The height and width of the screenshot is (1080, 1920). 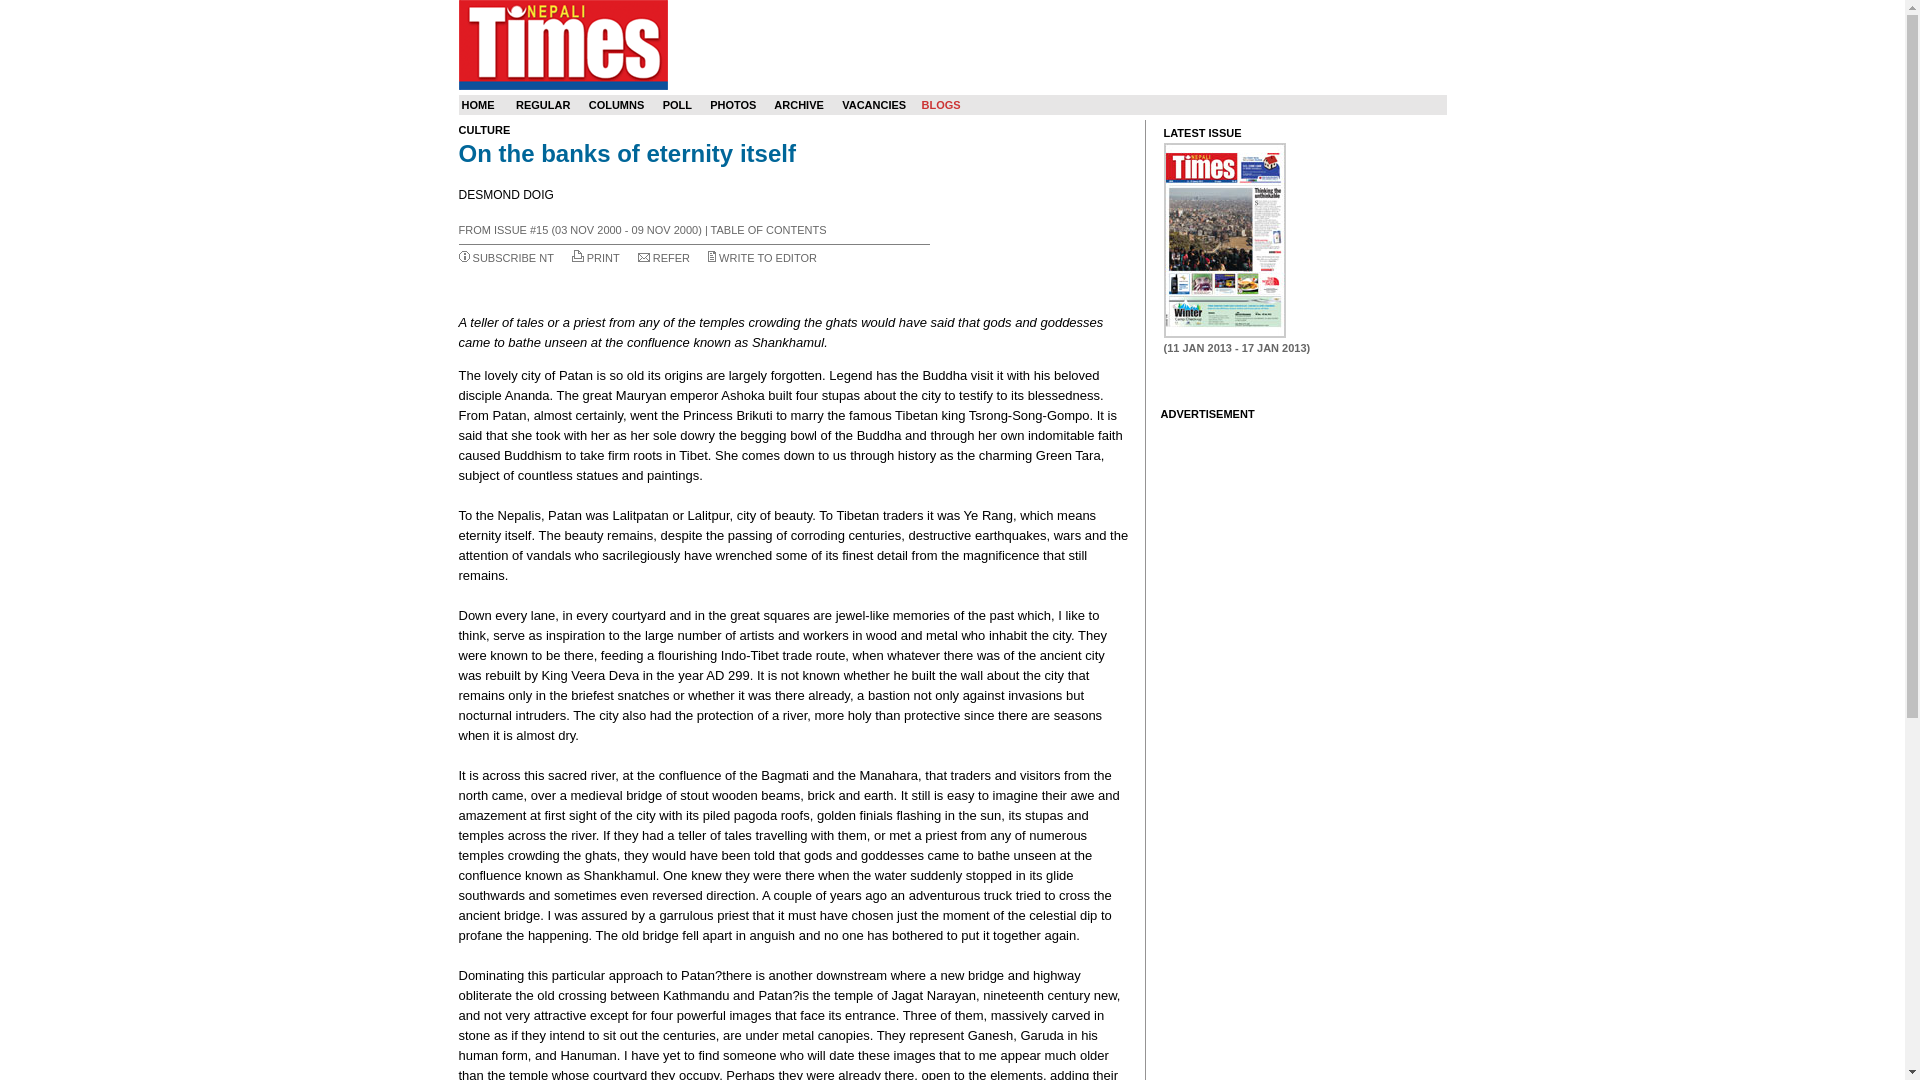 I want to click on HOME, so click(x=478, y=105).